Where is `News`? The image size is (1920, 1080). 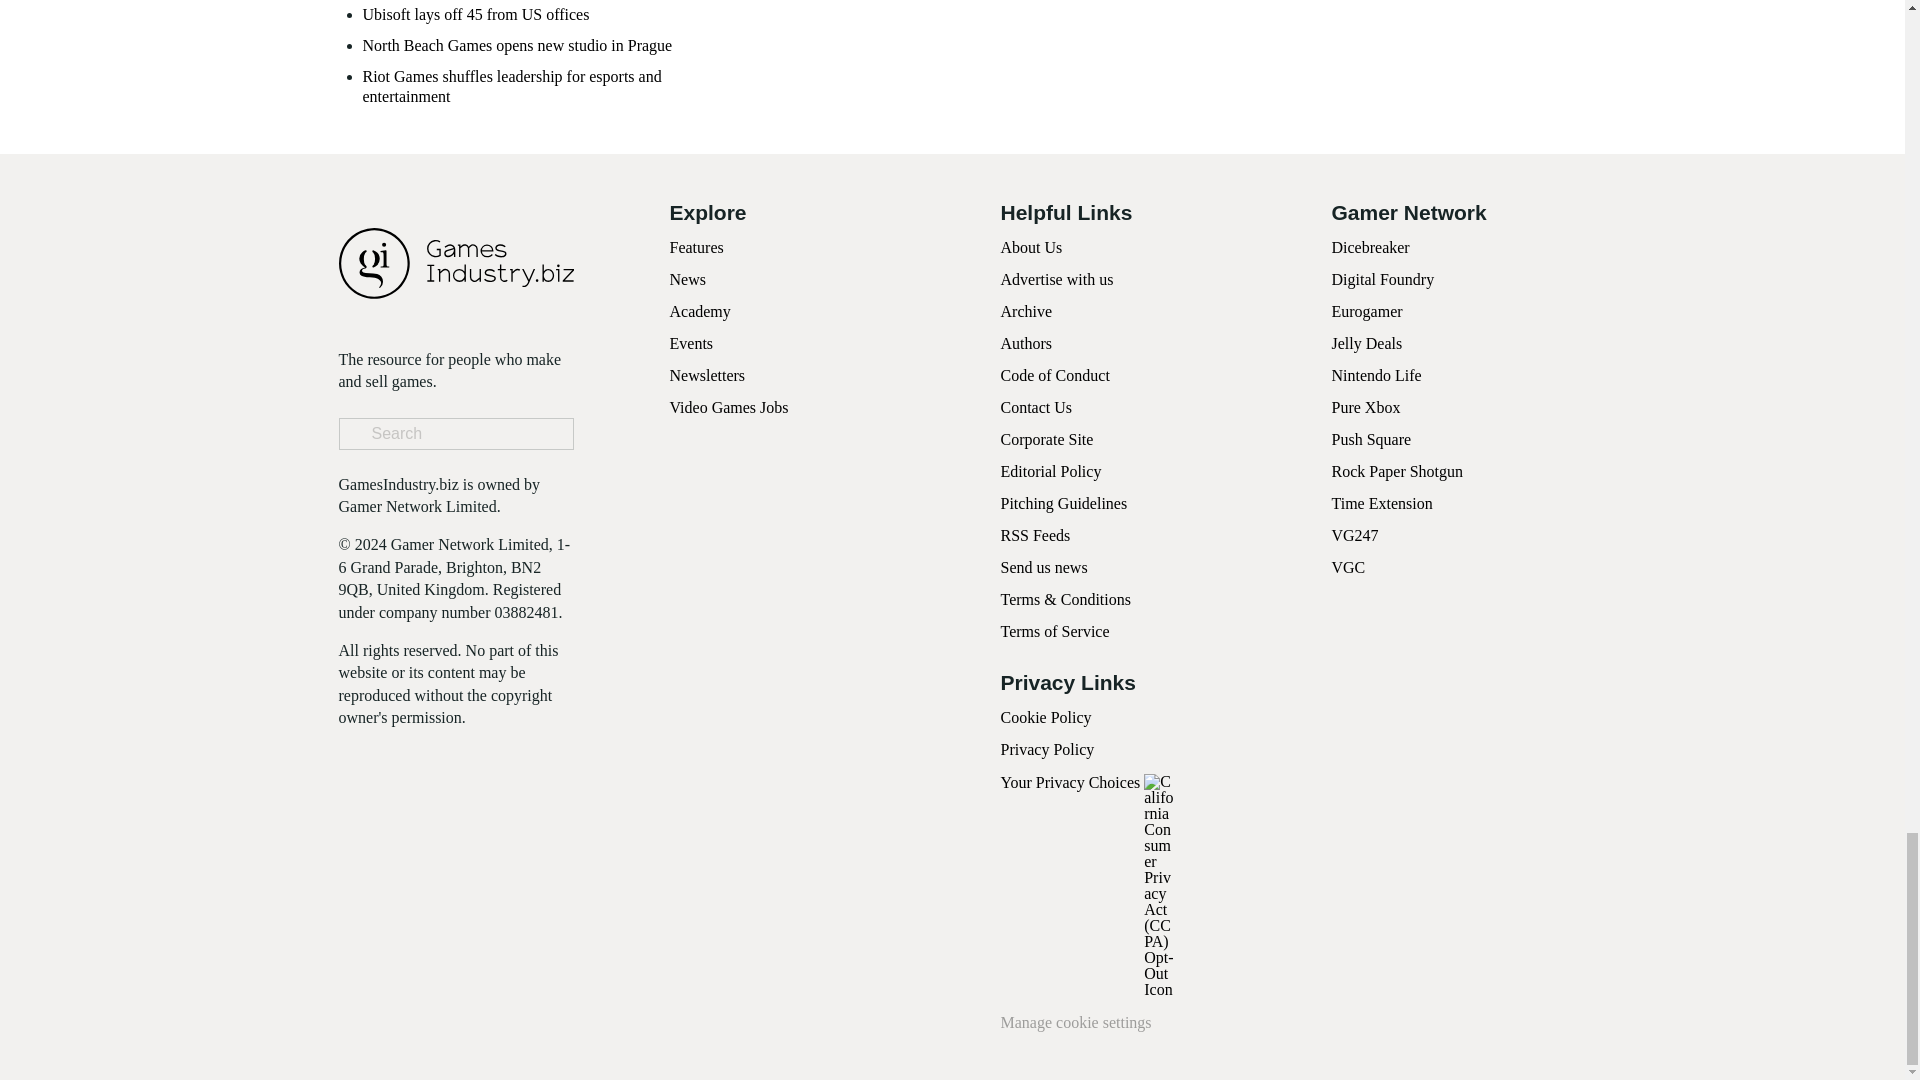 News is located at coordinates (688, 280).